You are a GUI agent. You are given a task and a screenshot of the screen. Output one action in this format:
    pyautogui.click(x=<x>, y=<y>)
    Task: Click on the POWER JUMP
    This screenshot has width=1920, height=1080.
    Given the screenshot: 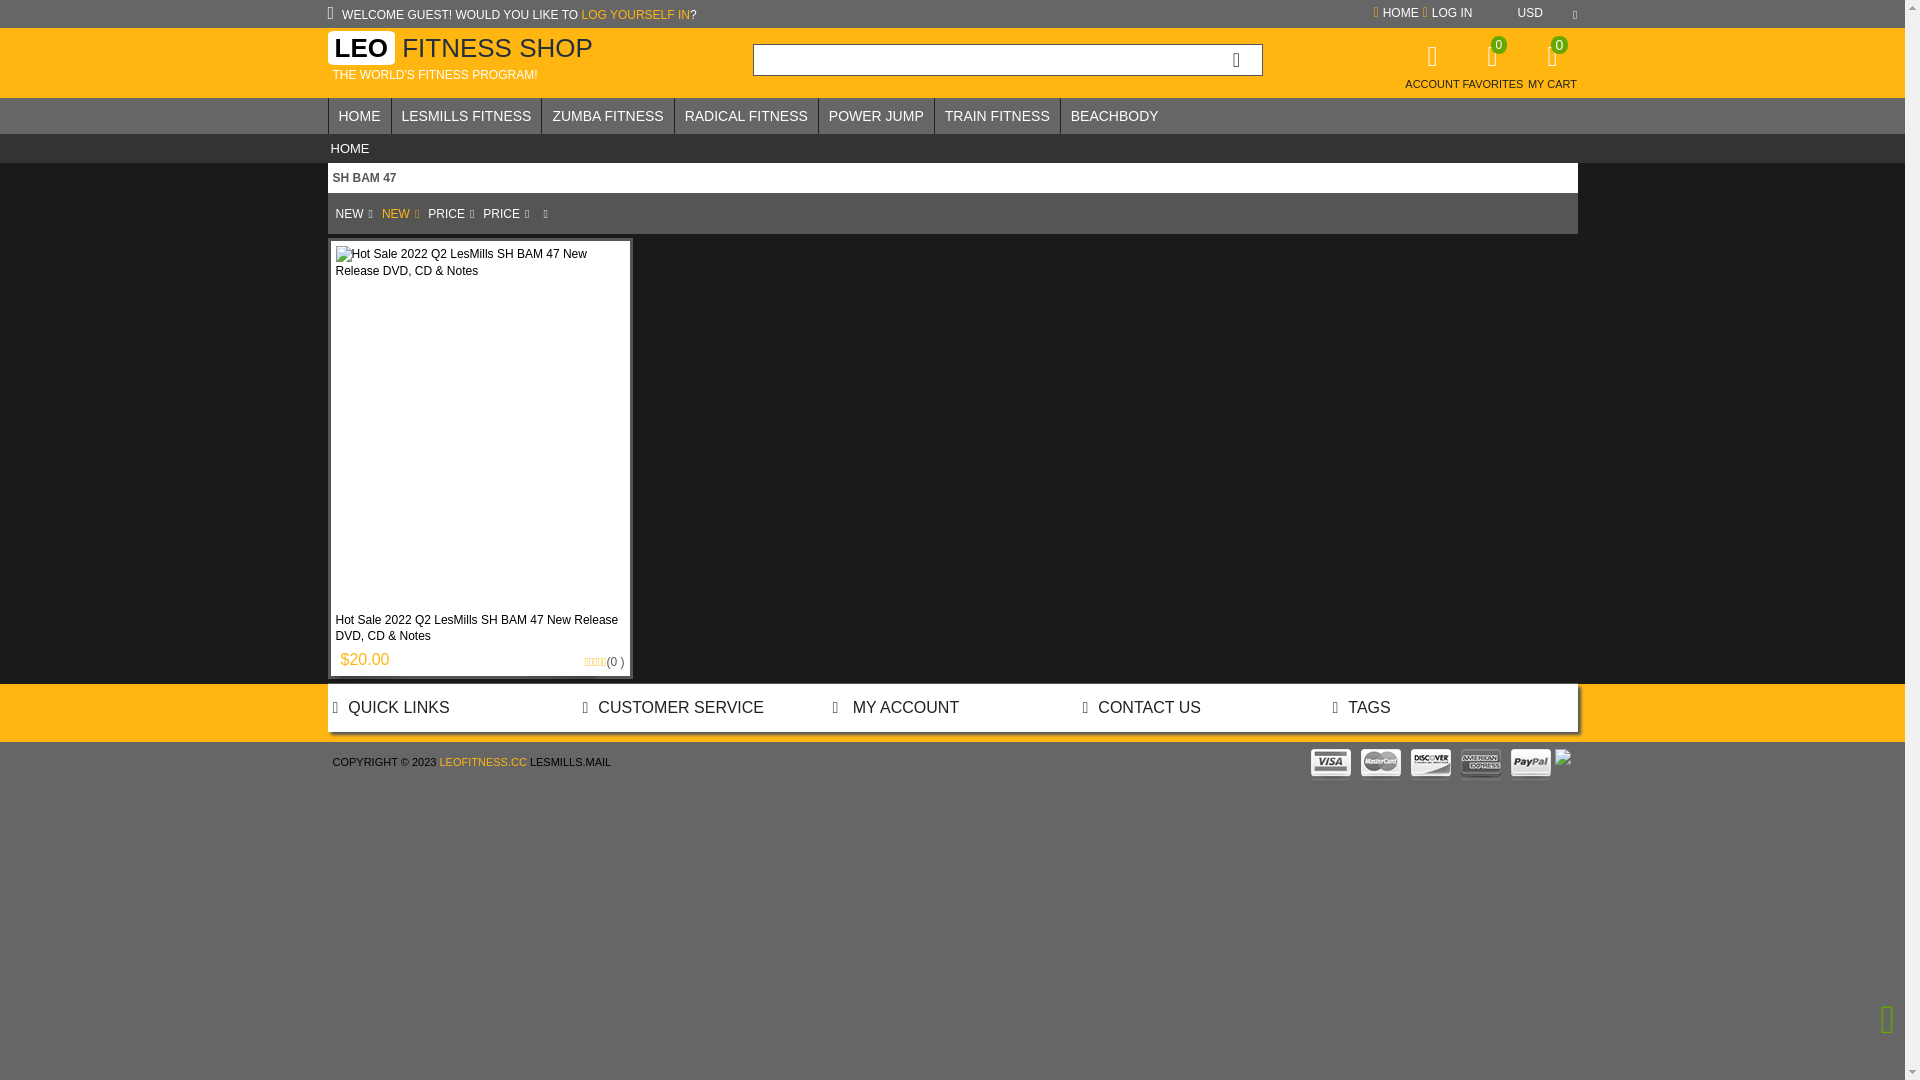 What is the action you would take?
    pyautogui.click(x=876, y=116)
    